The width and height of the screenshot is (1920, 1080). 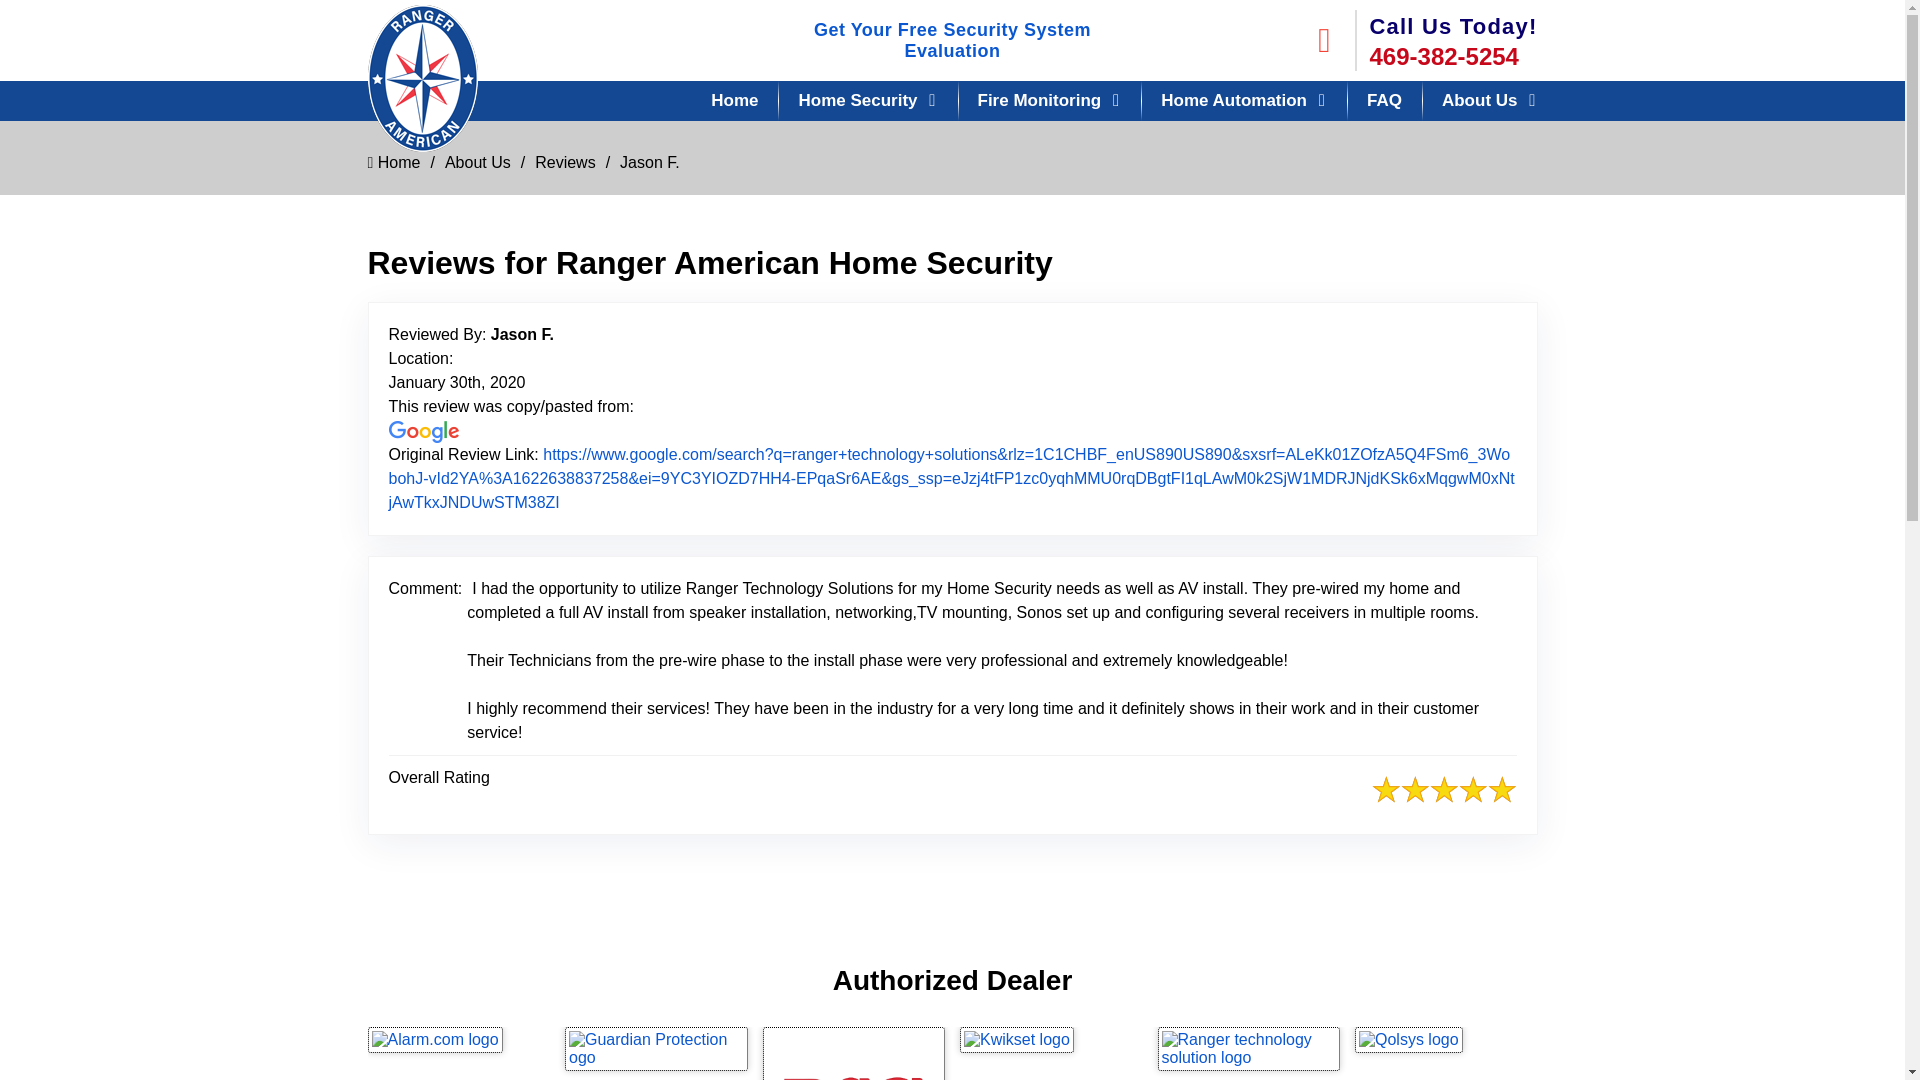 I want to click on Home Security, so click(x=867, y=100).